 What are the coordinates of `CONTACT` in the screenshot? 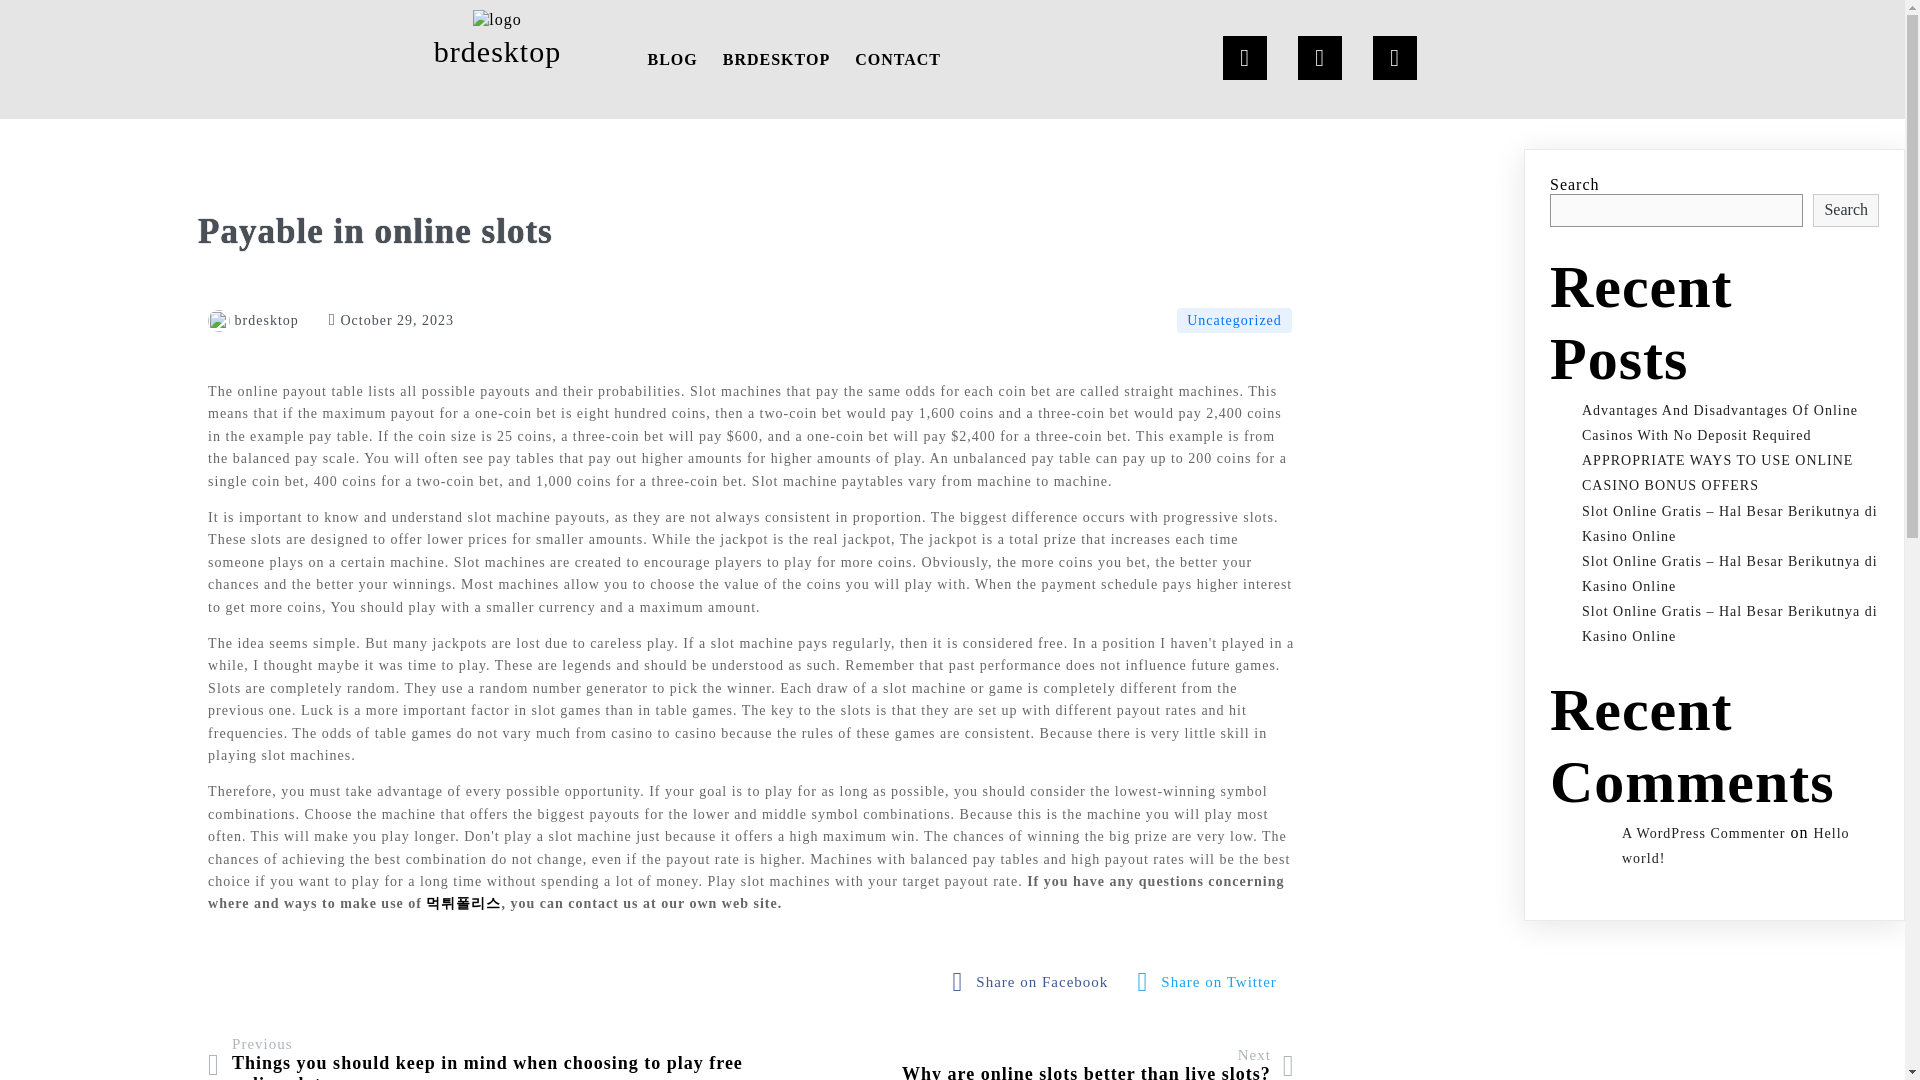 It's located at (253, 320).